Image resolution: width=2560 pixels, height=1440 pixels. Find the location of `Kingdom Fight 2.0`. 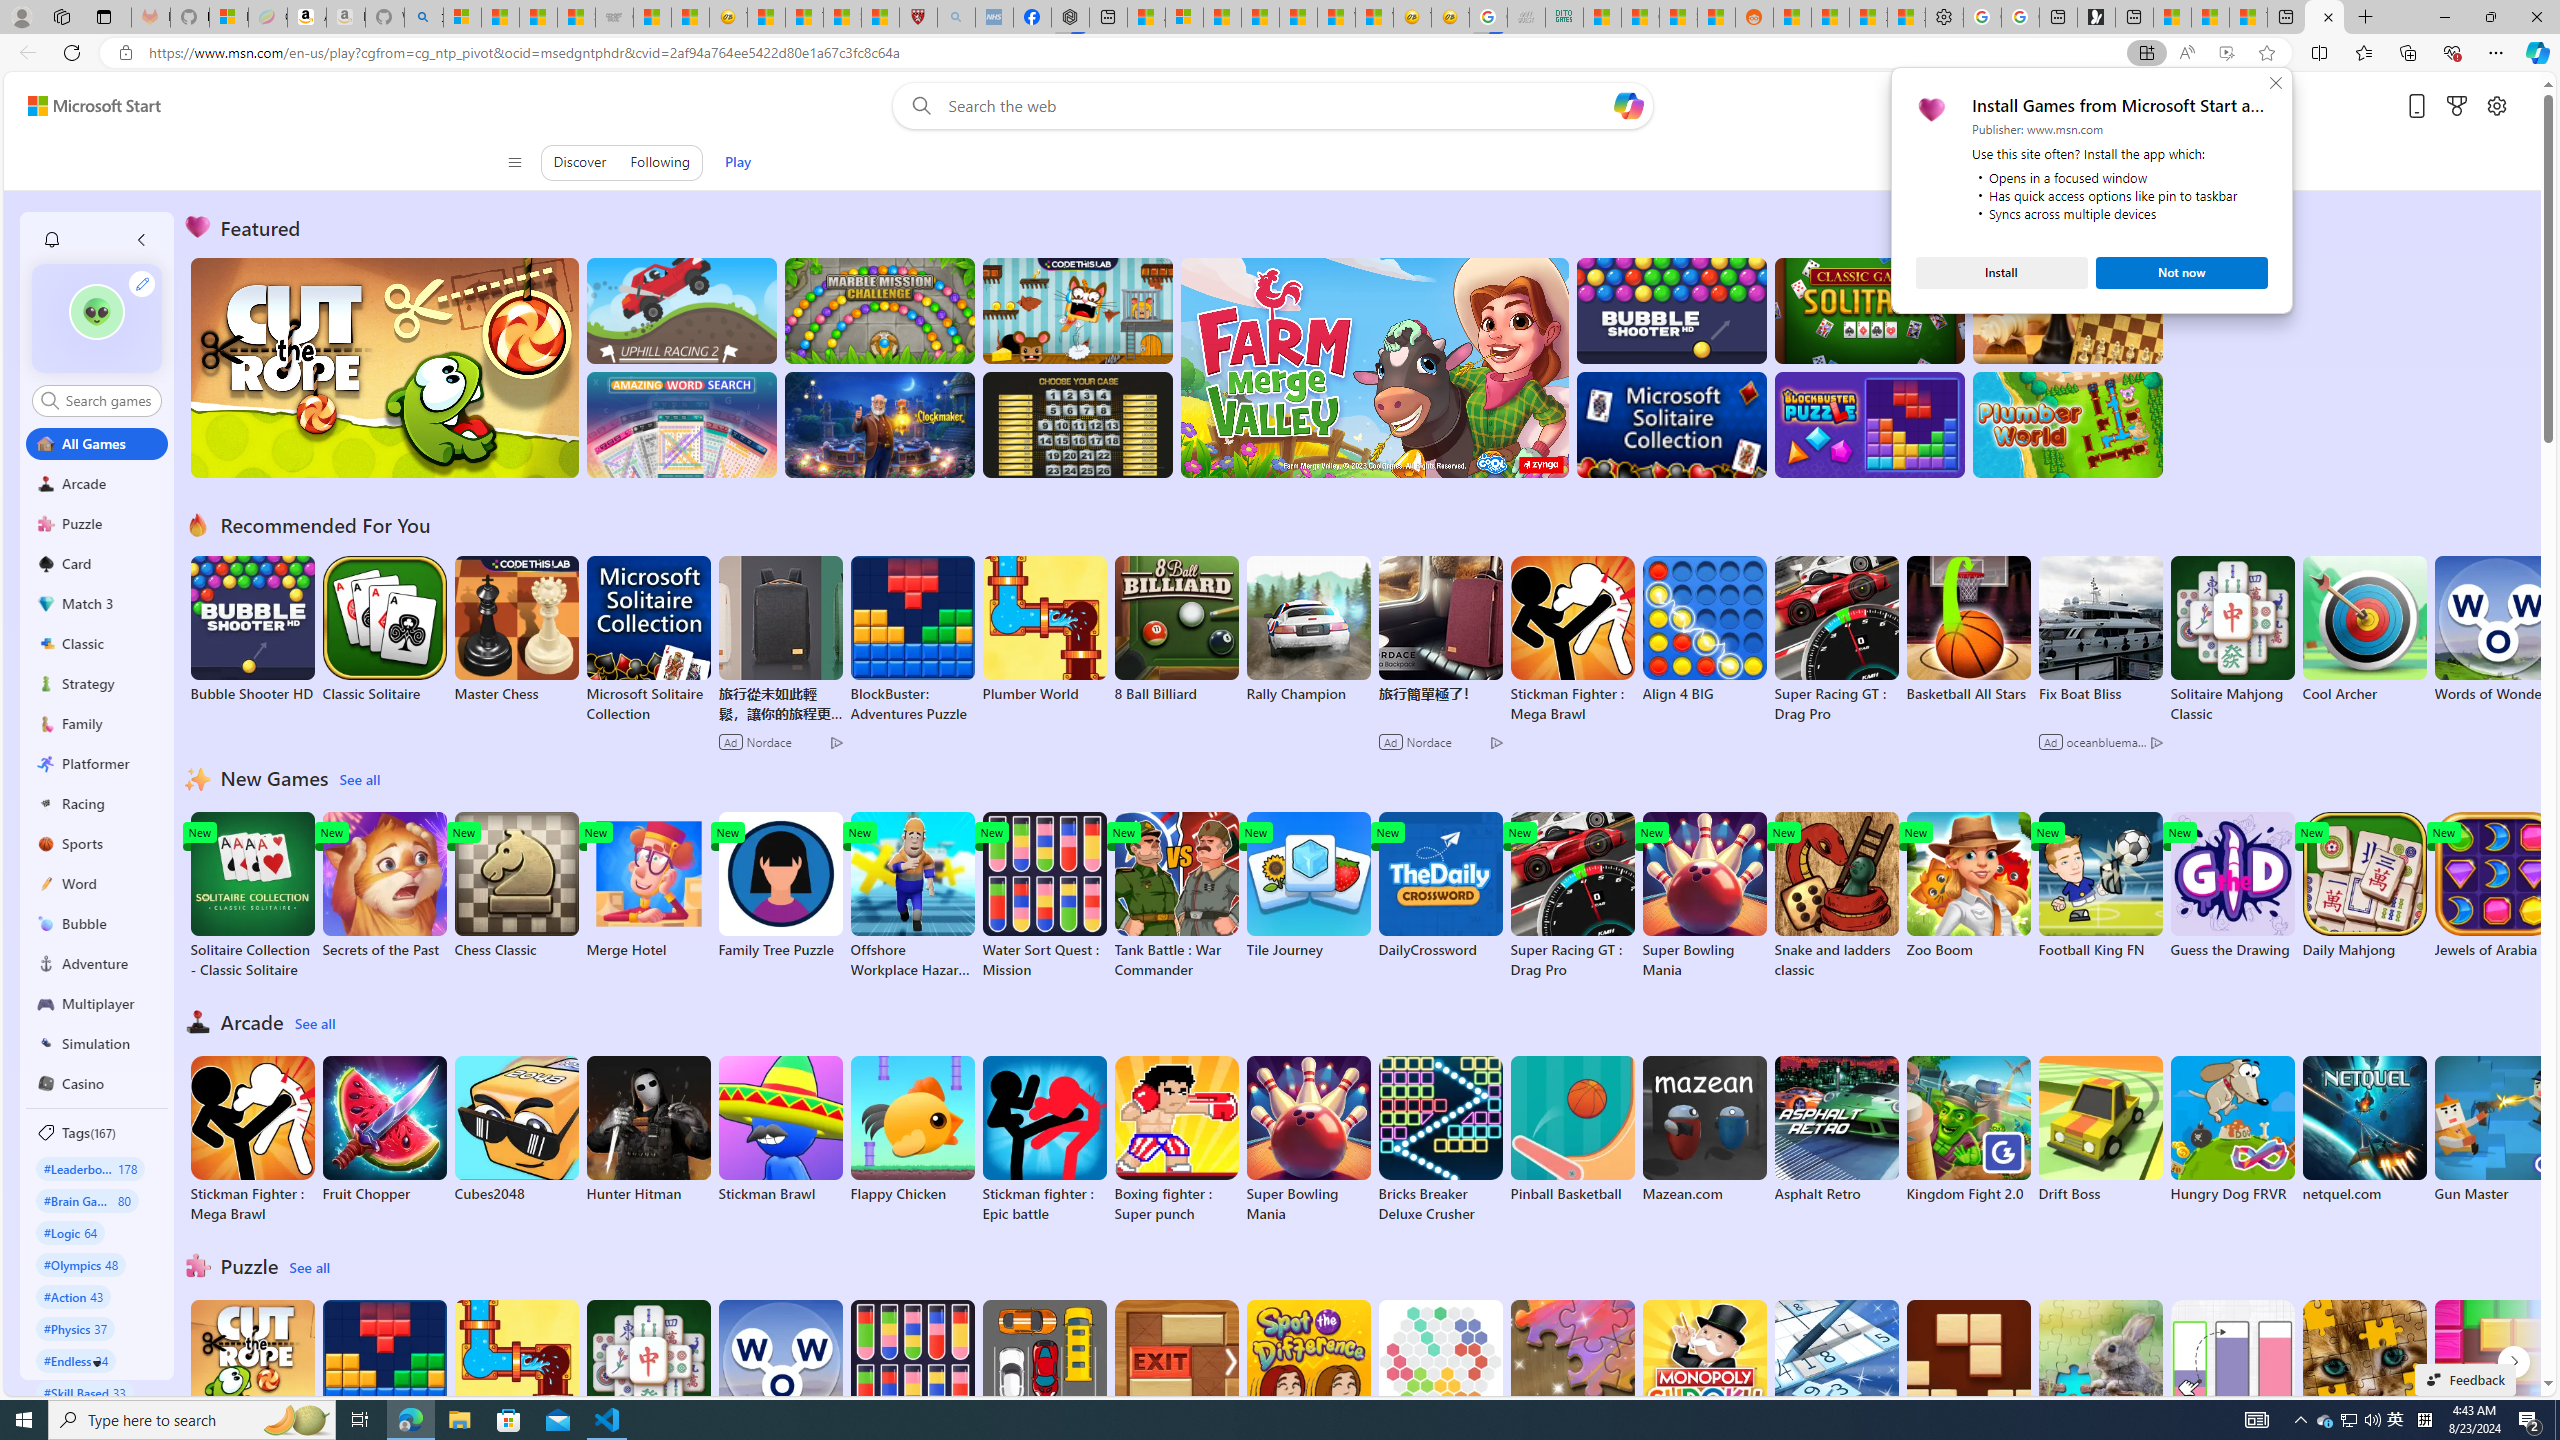

Kingdom Fight 2.0 is located at coordinates (1968, 1129).